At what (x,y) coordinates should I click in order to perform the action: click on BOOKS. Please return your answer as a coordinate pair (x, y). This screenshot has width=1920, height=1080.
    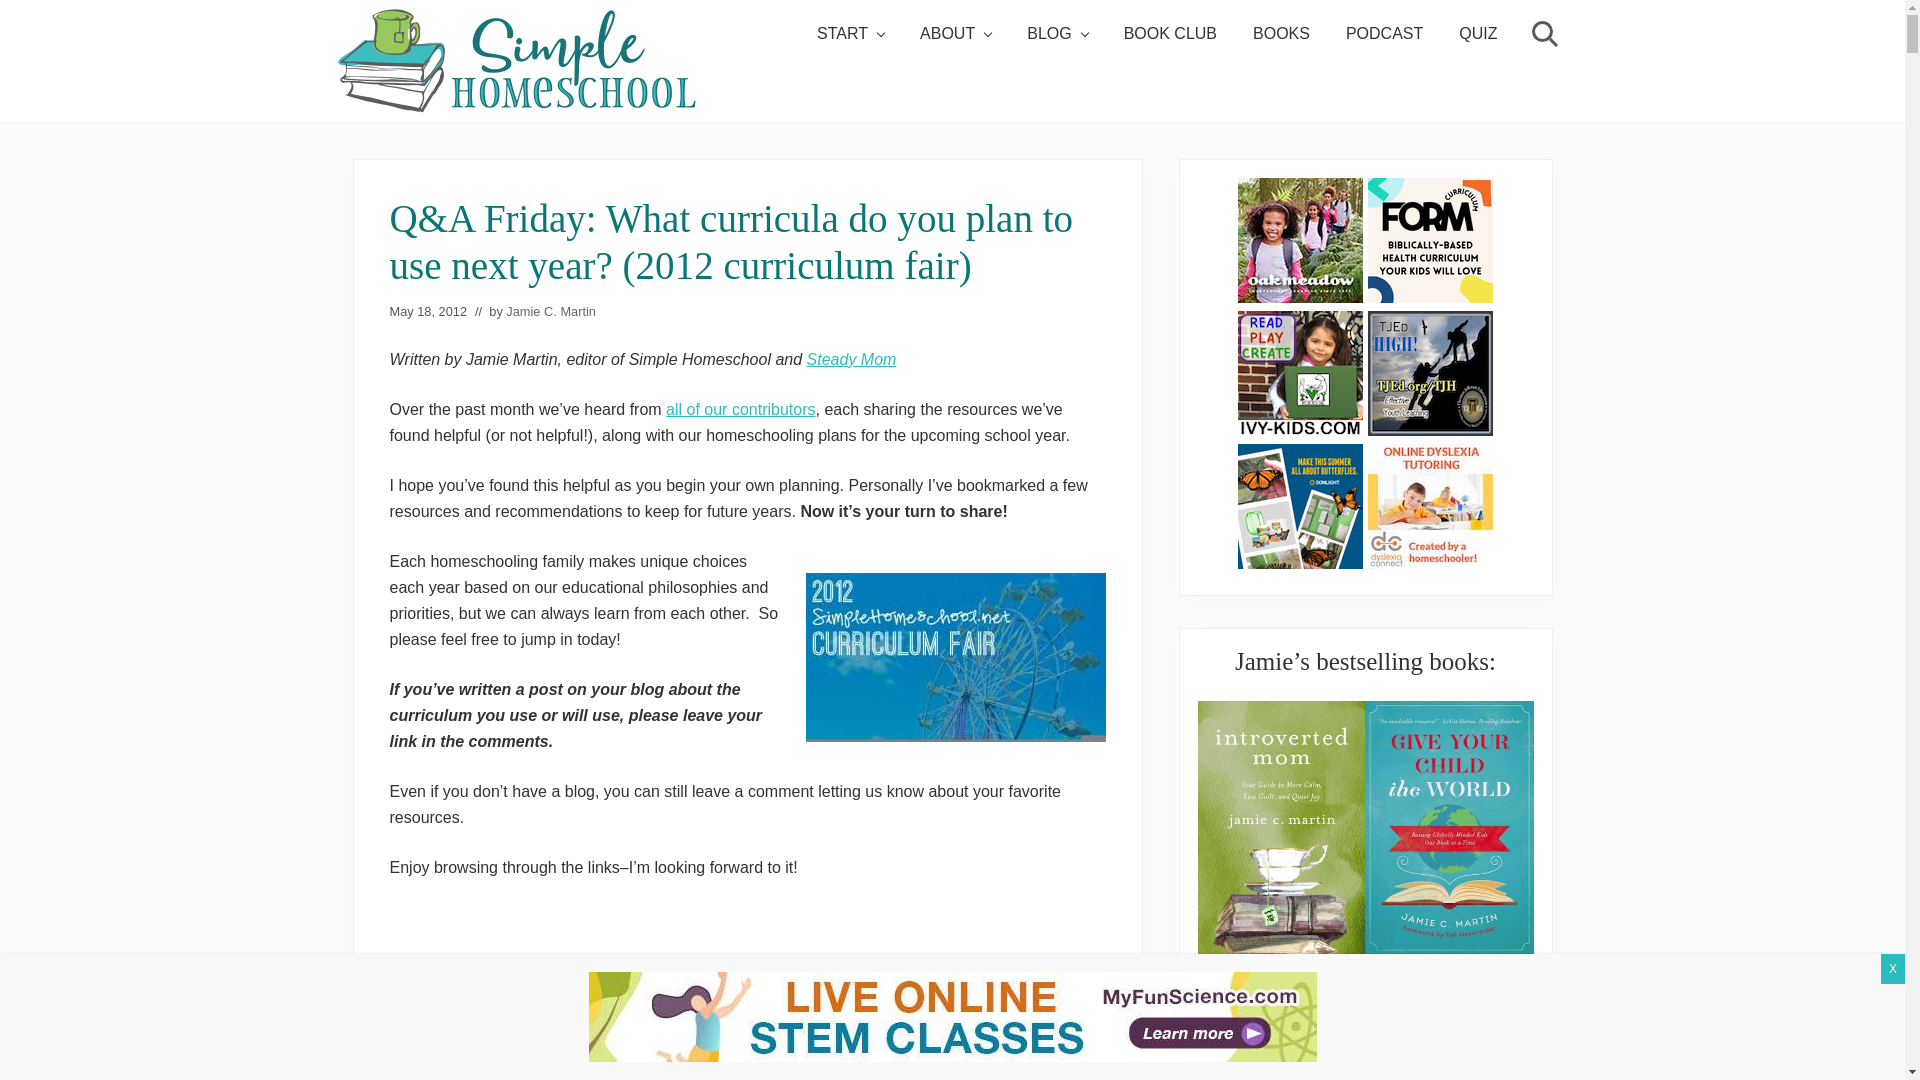
    Looking at the image, I should click on (1281, 34).